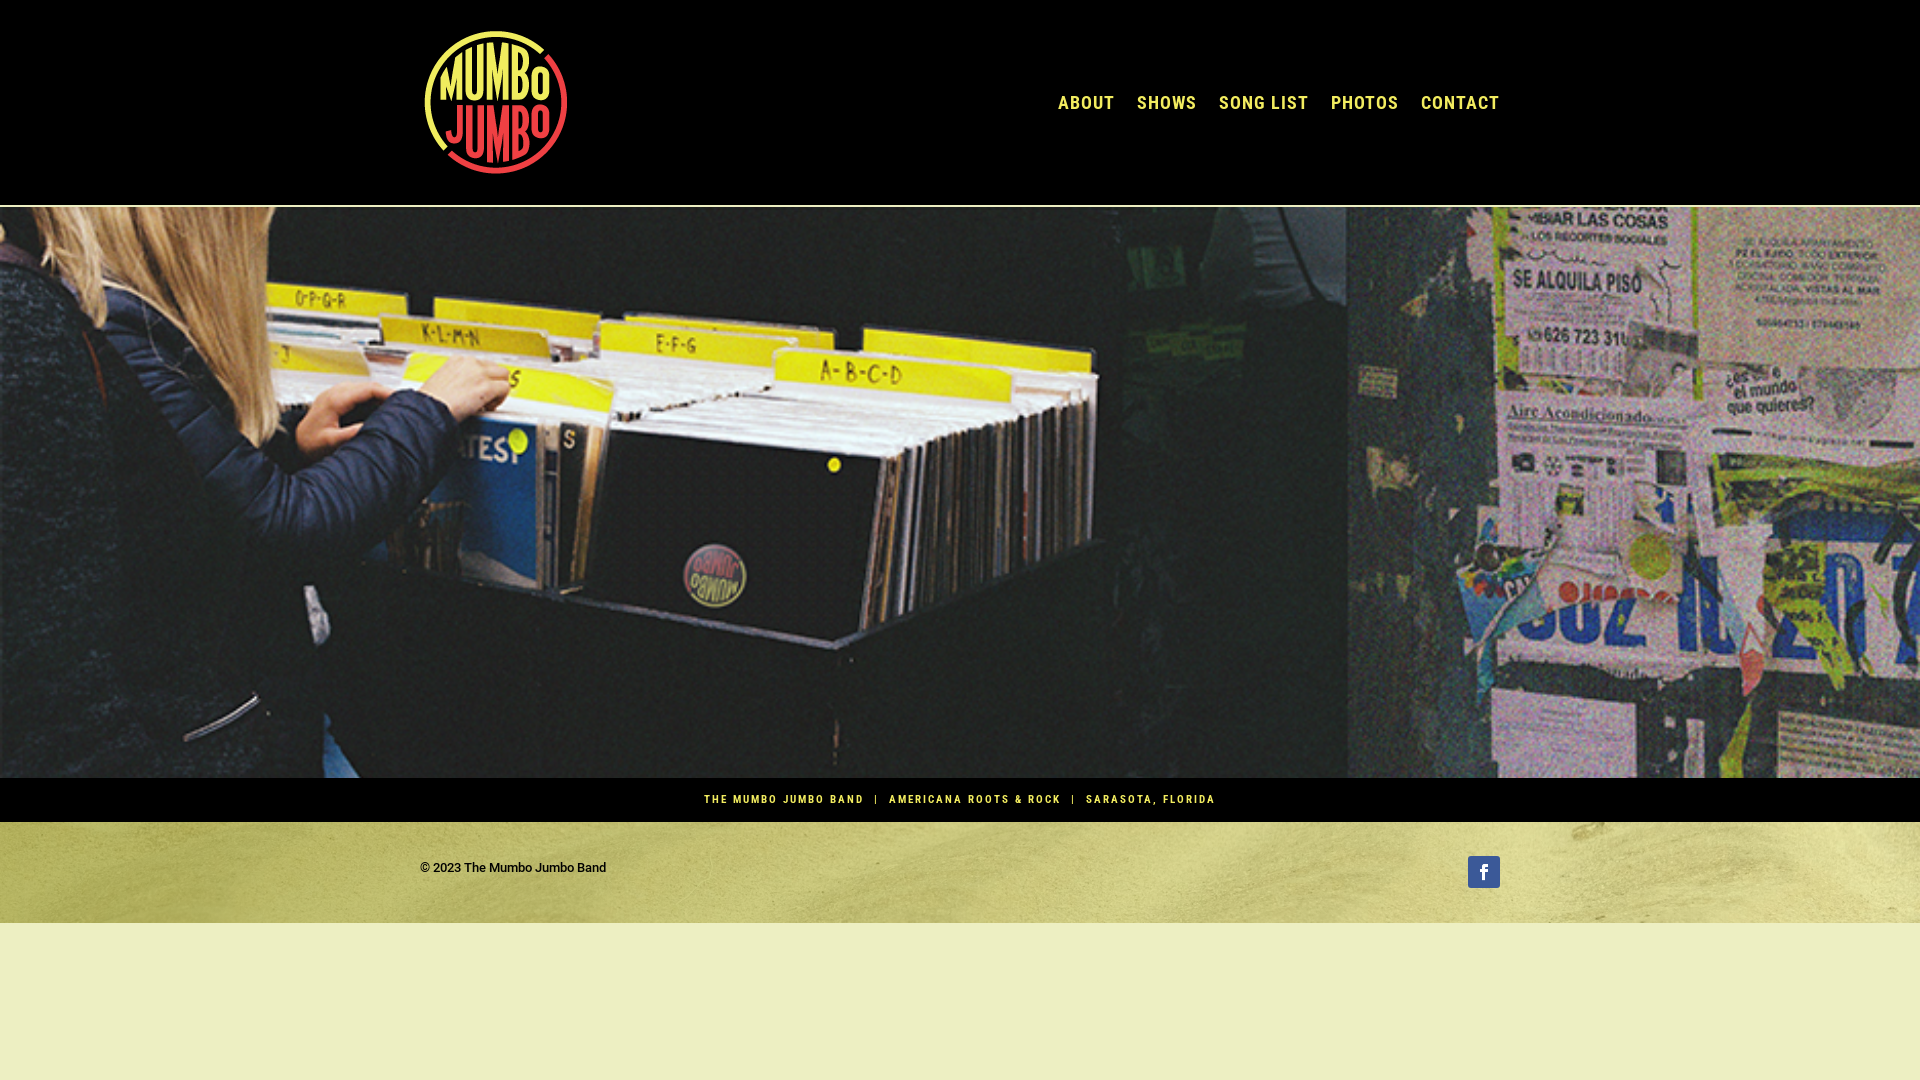  I want to click on ABOUT, so click(1086, 102).